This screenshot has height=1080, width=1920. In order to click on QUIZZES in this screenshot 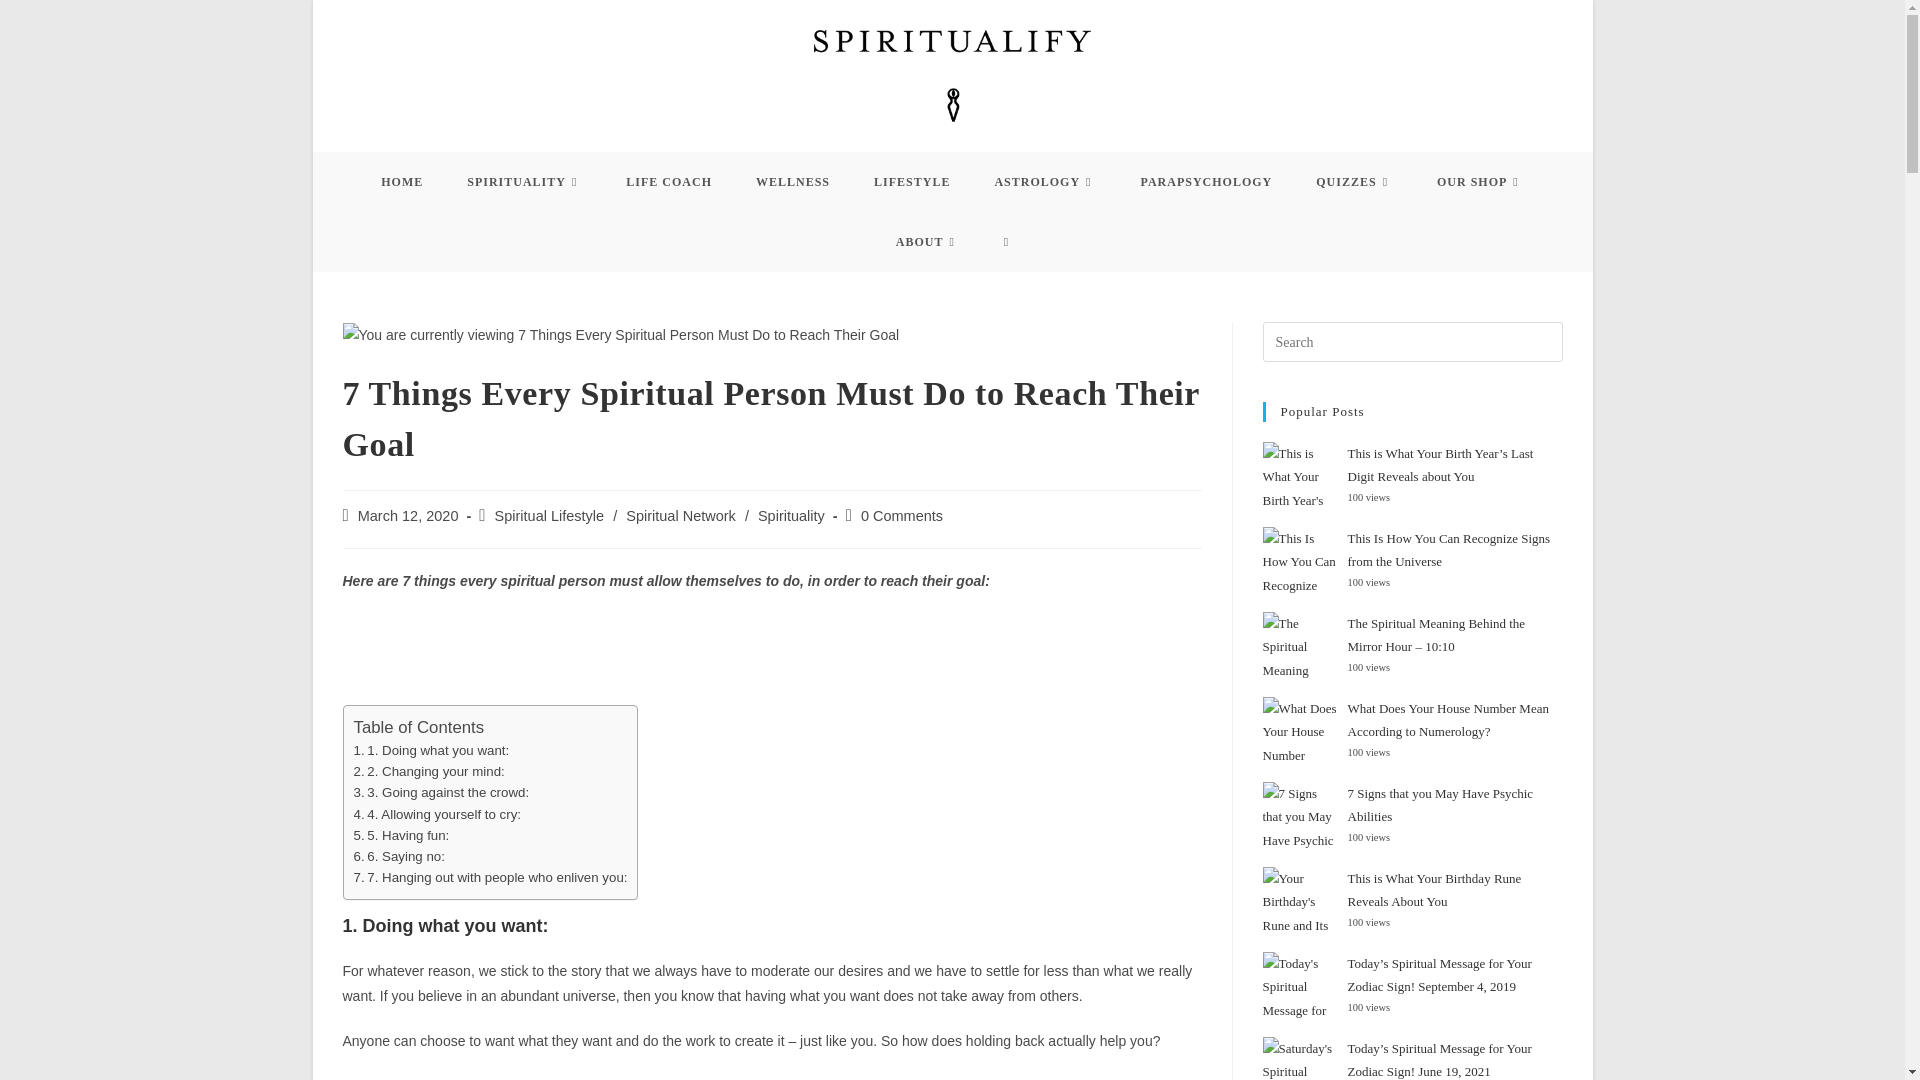, I will do `click(1354, 182)`.